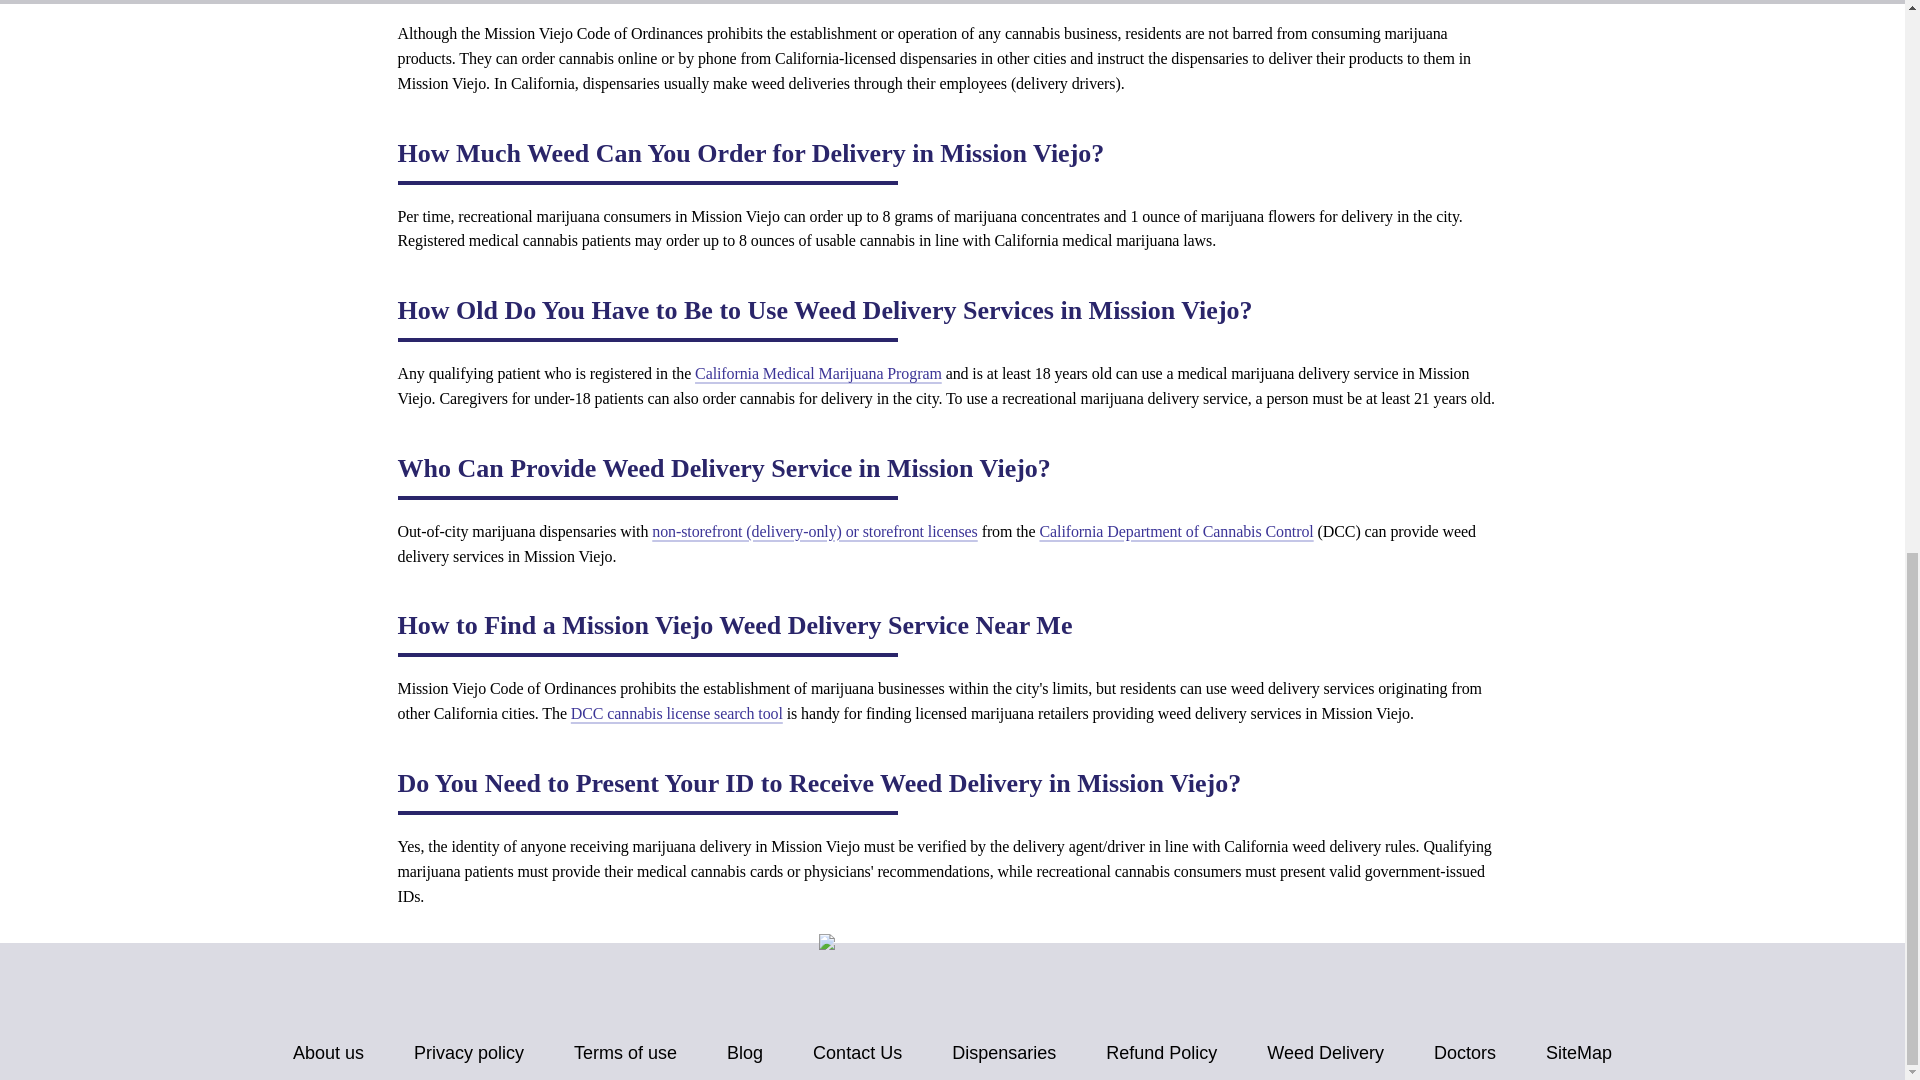 The height and width of the screenshot is (1080, 1920). I want to click on About us, so click(328, 1053).